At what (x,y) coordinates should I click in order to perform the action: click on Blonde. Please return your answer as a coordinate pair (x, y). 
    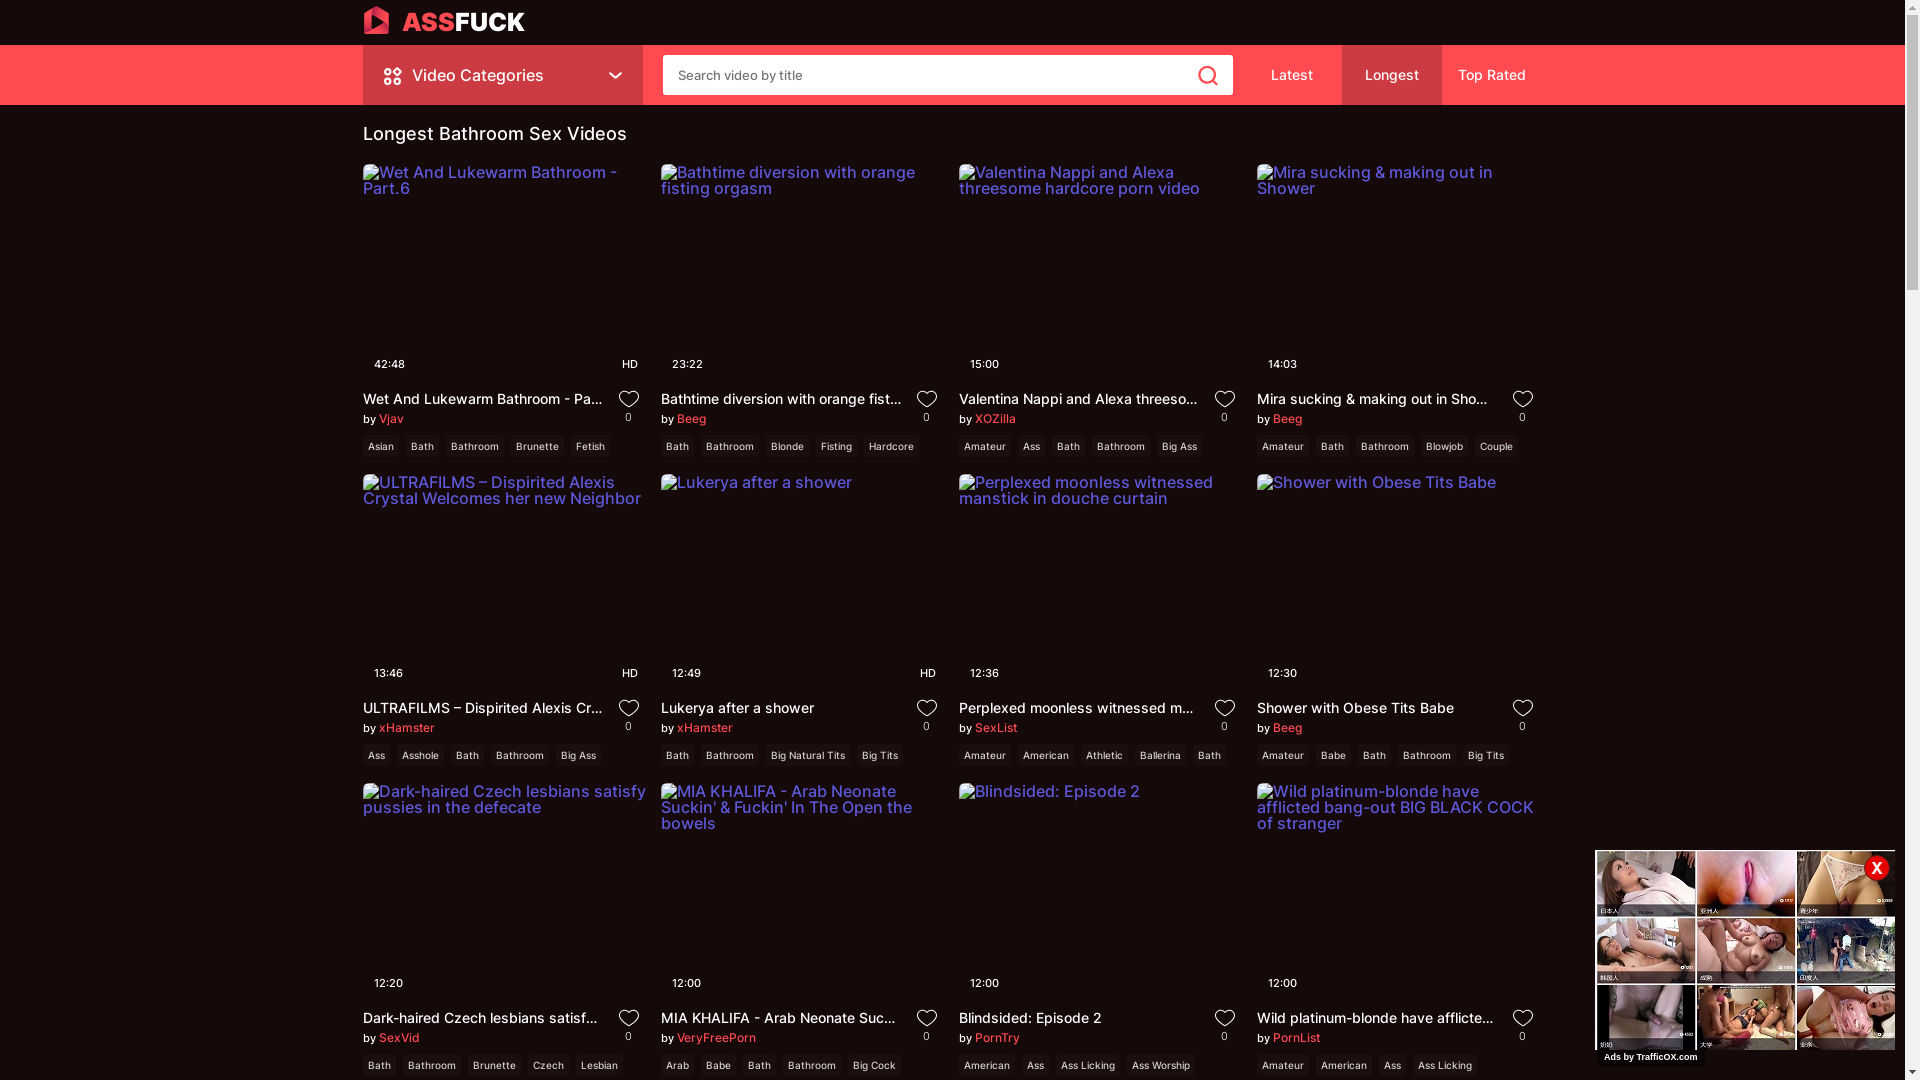
    Looking at the image, I should click on (788, 445).